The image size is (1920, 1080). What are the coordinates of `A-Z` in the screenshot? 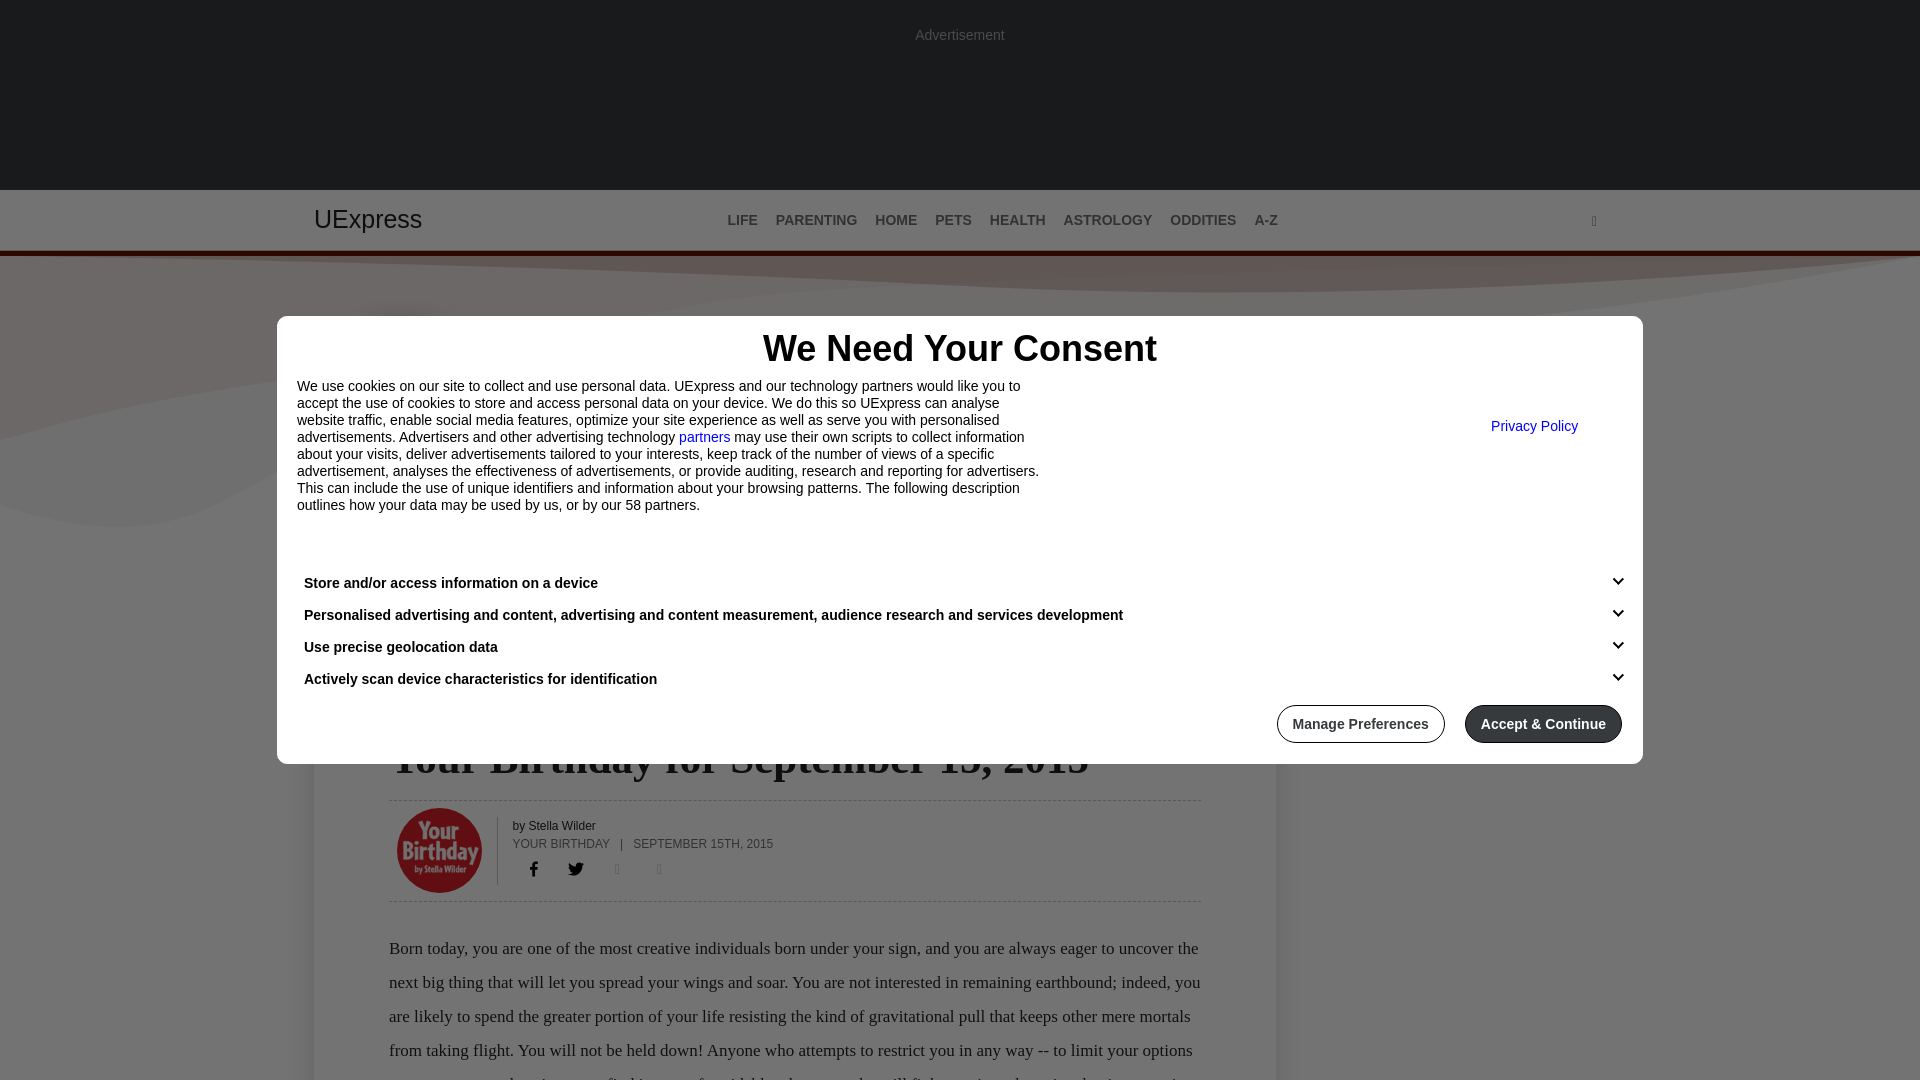 It's located at (1265, 220).